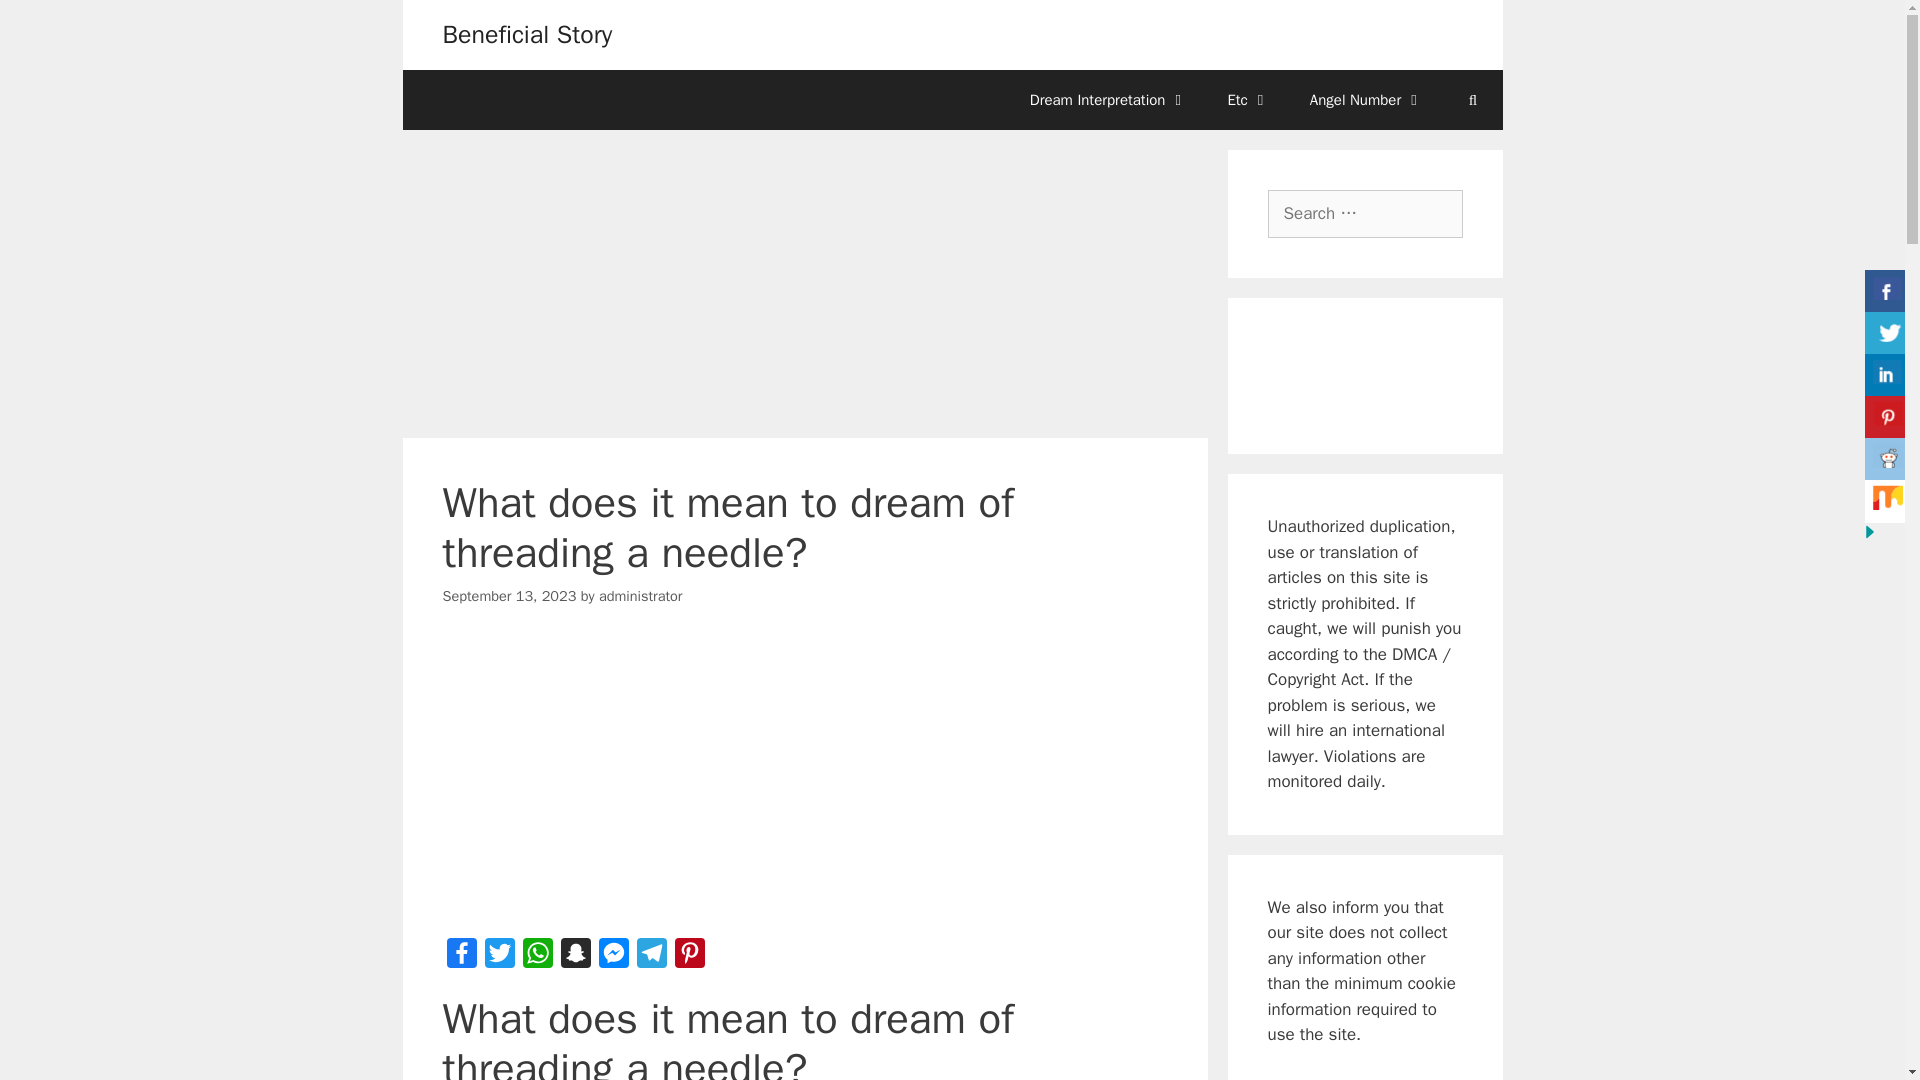 The height and width of the screenshot is (1080, 1920). Describe the element at coordinates (1366, 100) in the screenshot. I see `Angel Number` at that location.